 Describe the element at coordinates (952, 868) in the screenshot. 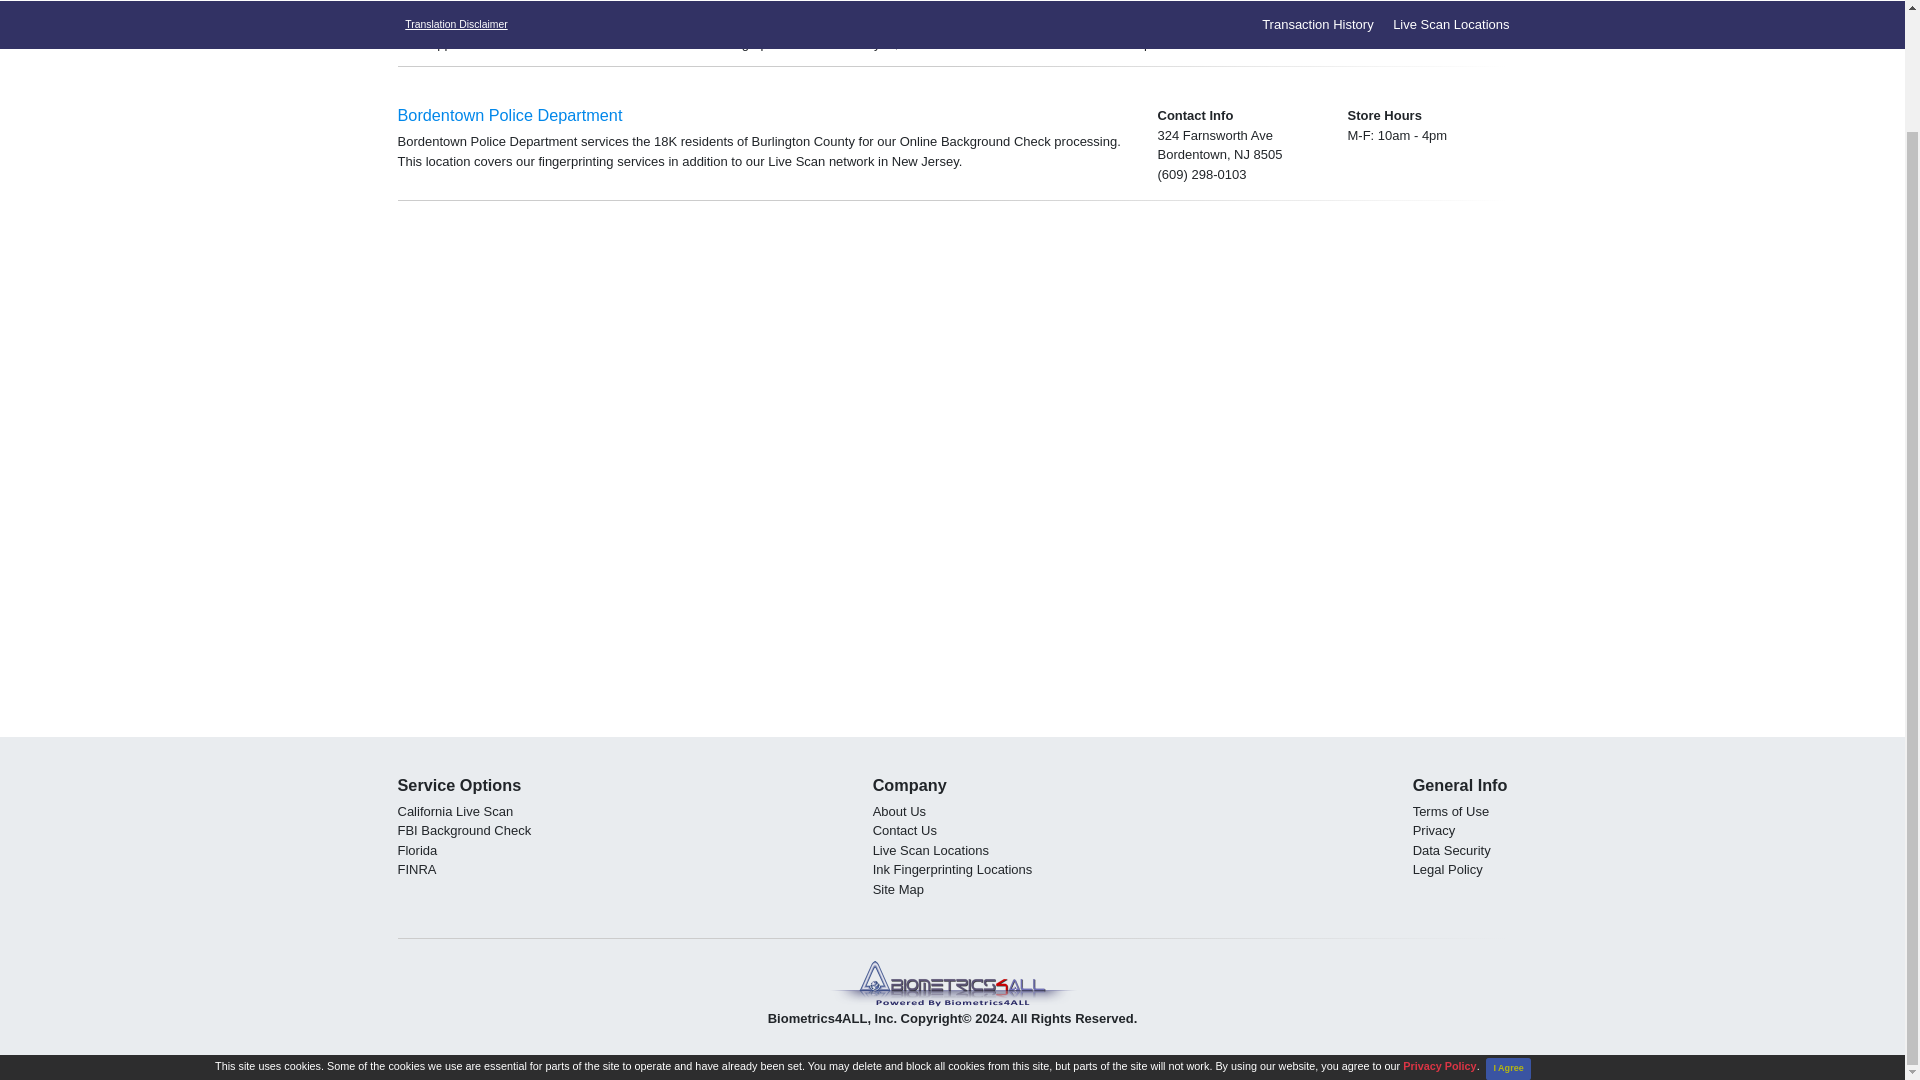

I see `Ink Fingerprinting Locations` at that location.